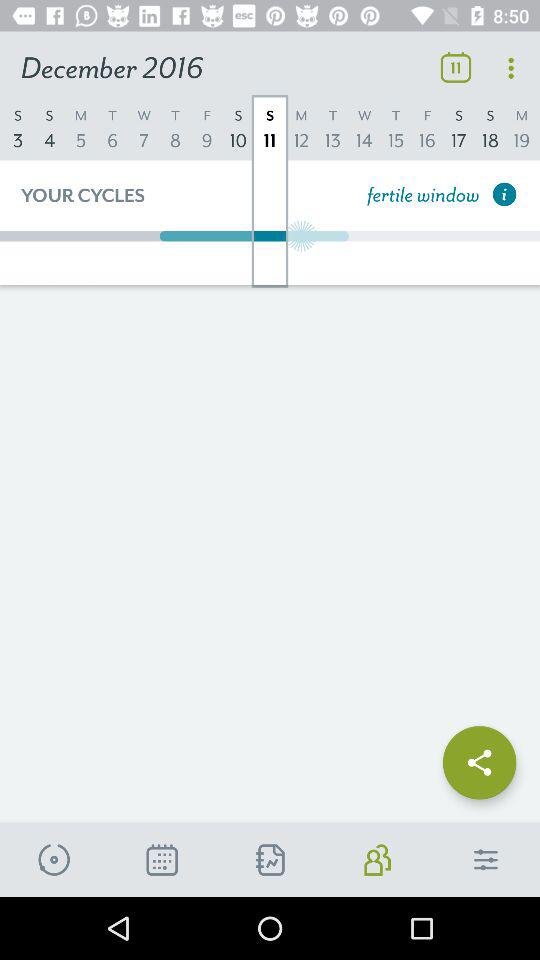 Image resolution: width=540 pixels, height=960 pixels. What do you see at coordinates (480, 756) in the screenshot?
I see `share the page` at bounding box center [480, 756].